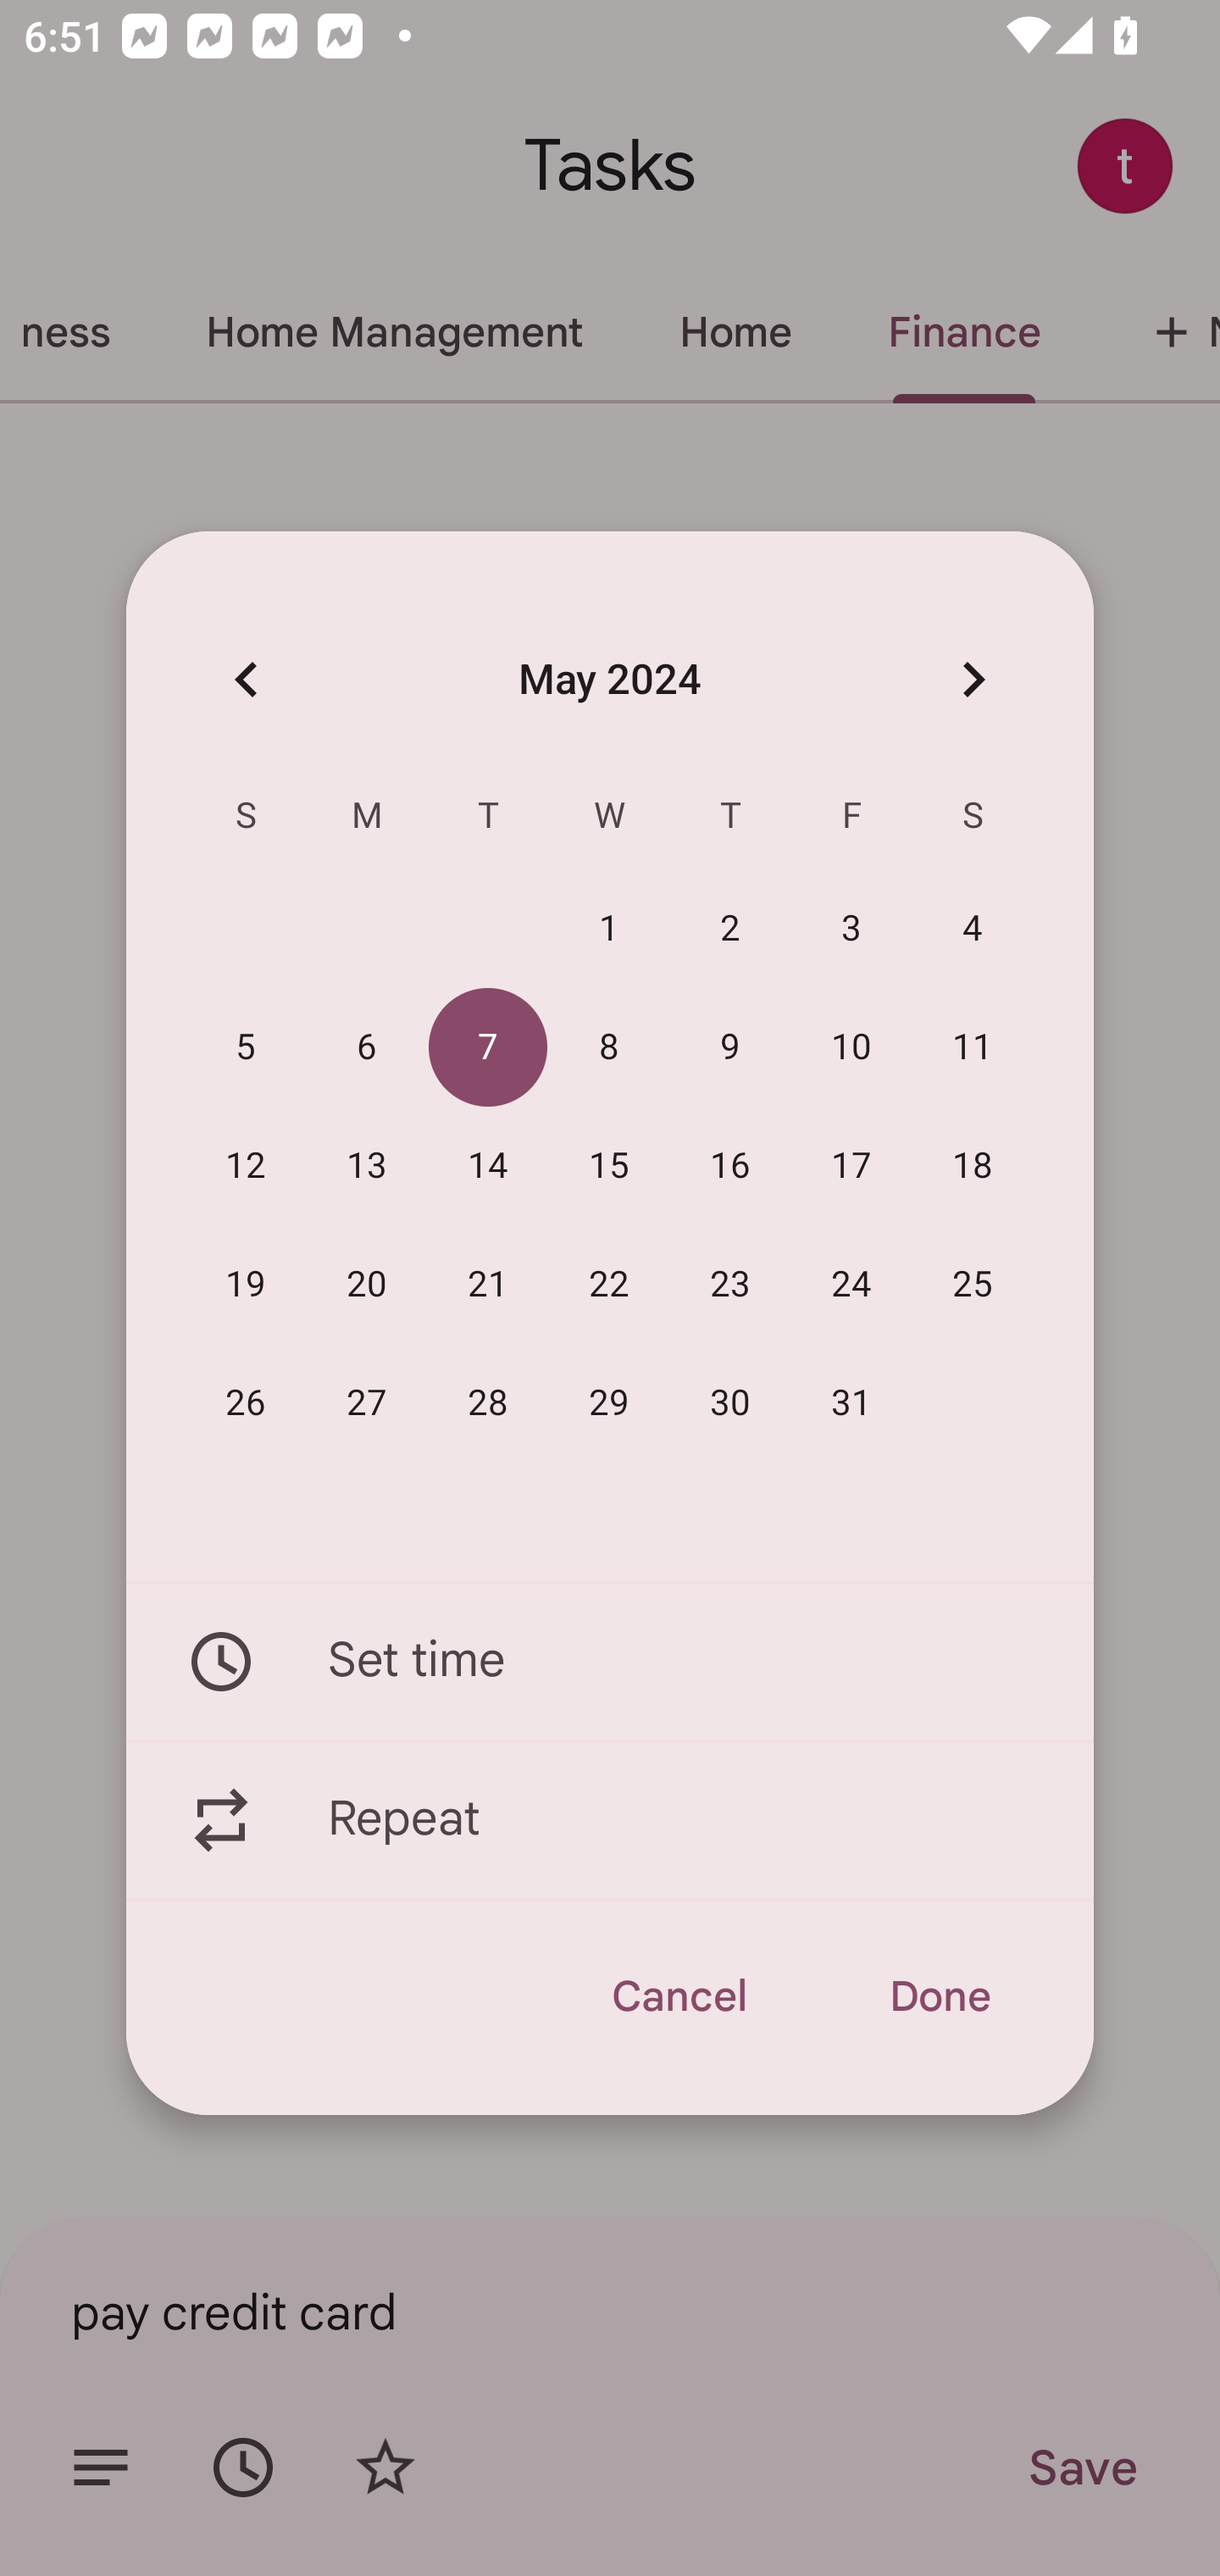 The width and height of the screenshot is (1220, 2576). Describe the element at coordinates (367, 1403) in the screenshot. I see `27 27 May 2024` at that location.